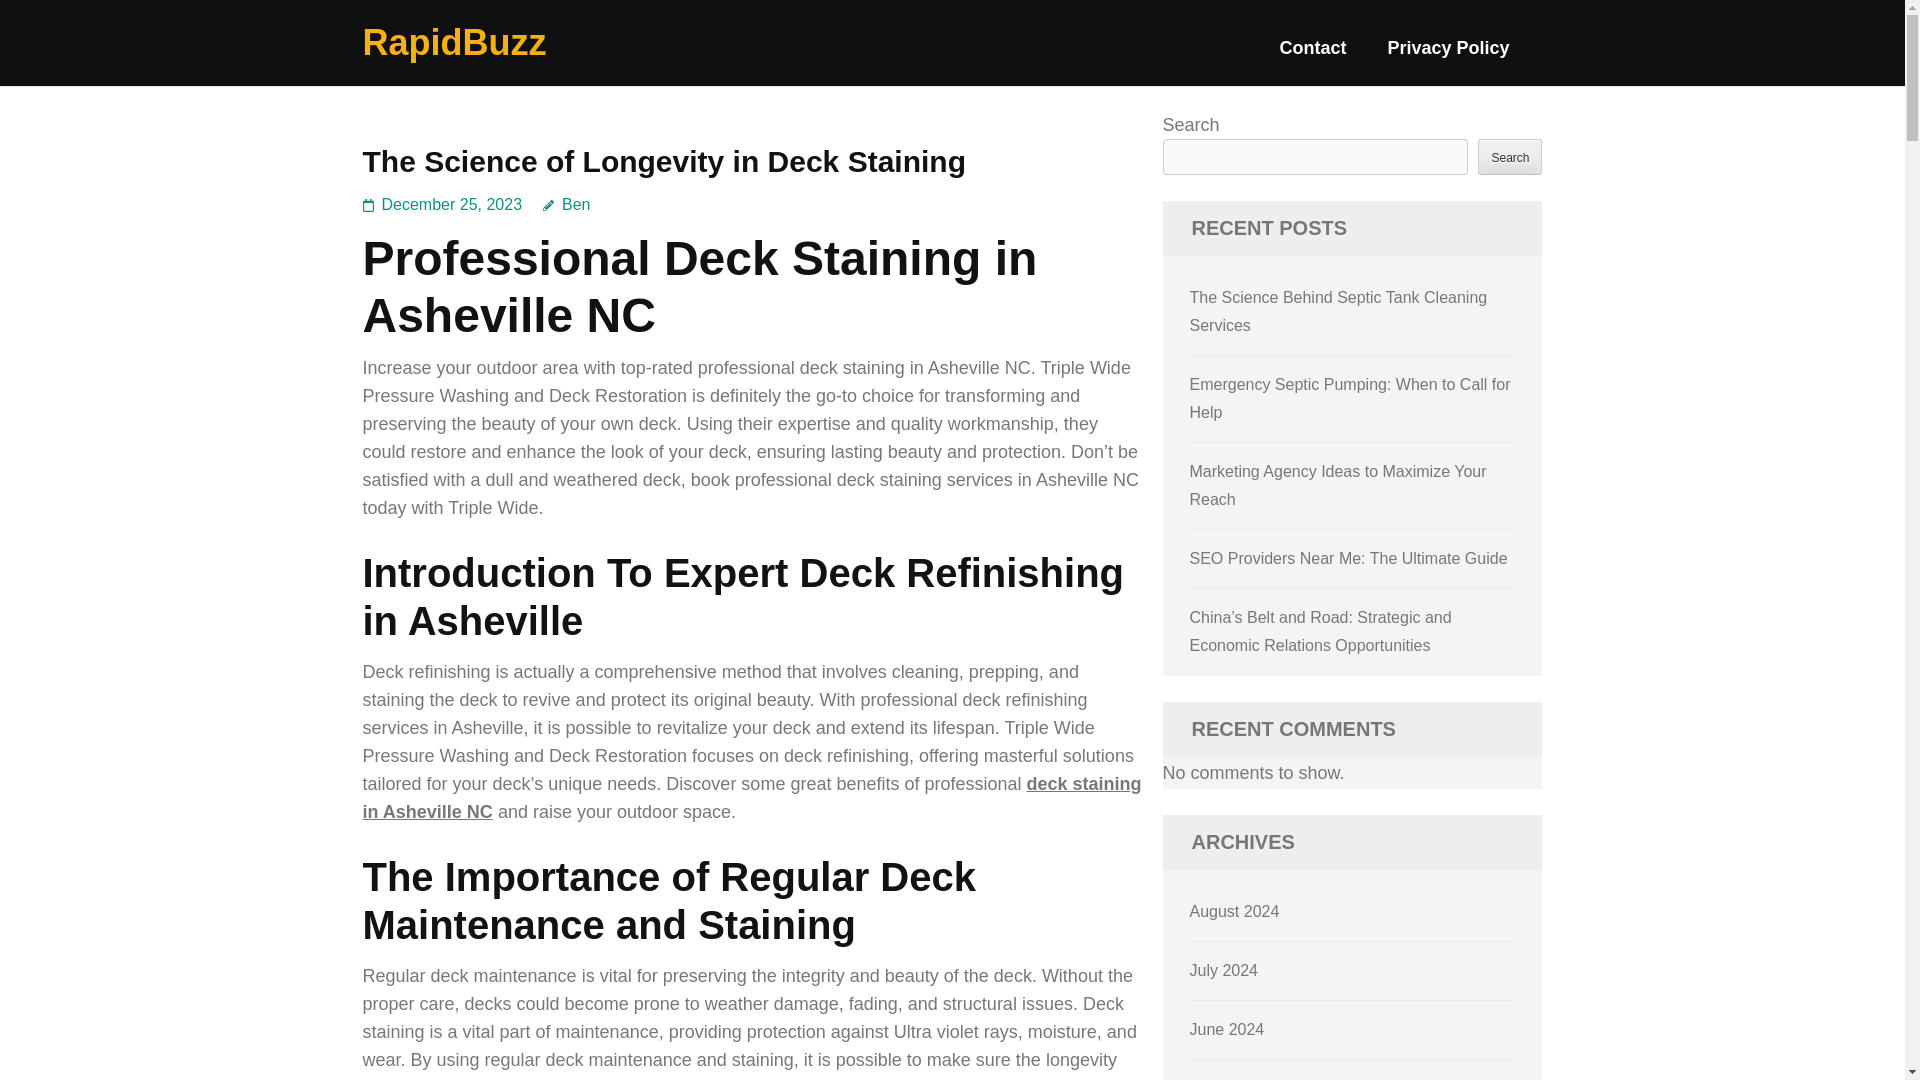 This screenshot has width=1920, height=1080. I want to click on Search, so click(1510, 156).